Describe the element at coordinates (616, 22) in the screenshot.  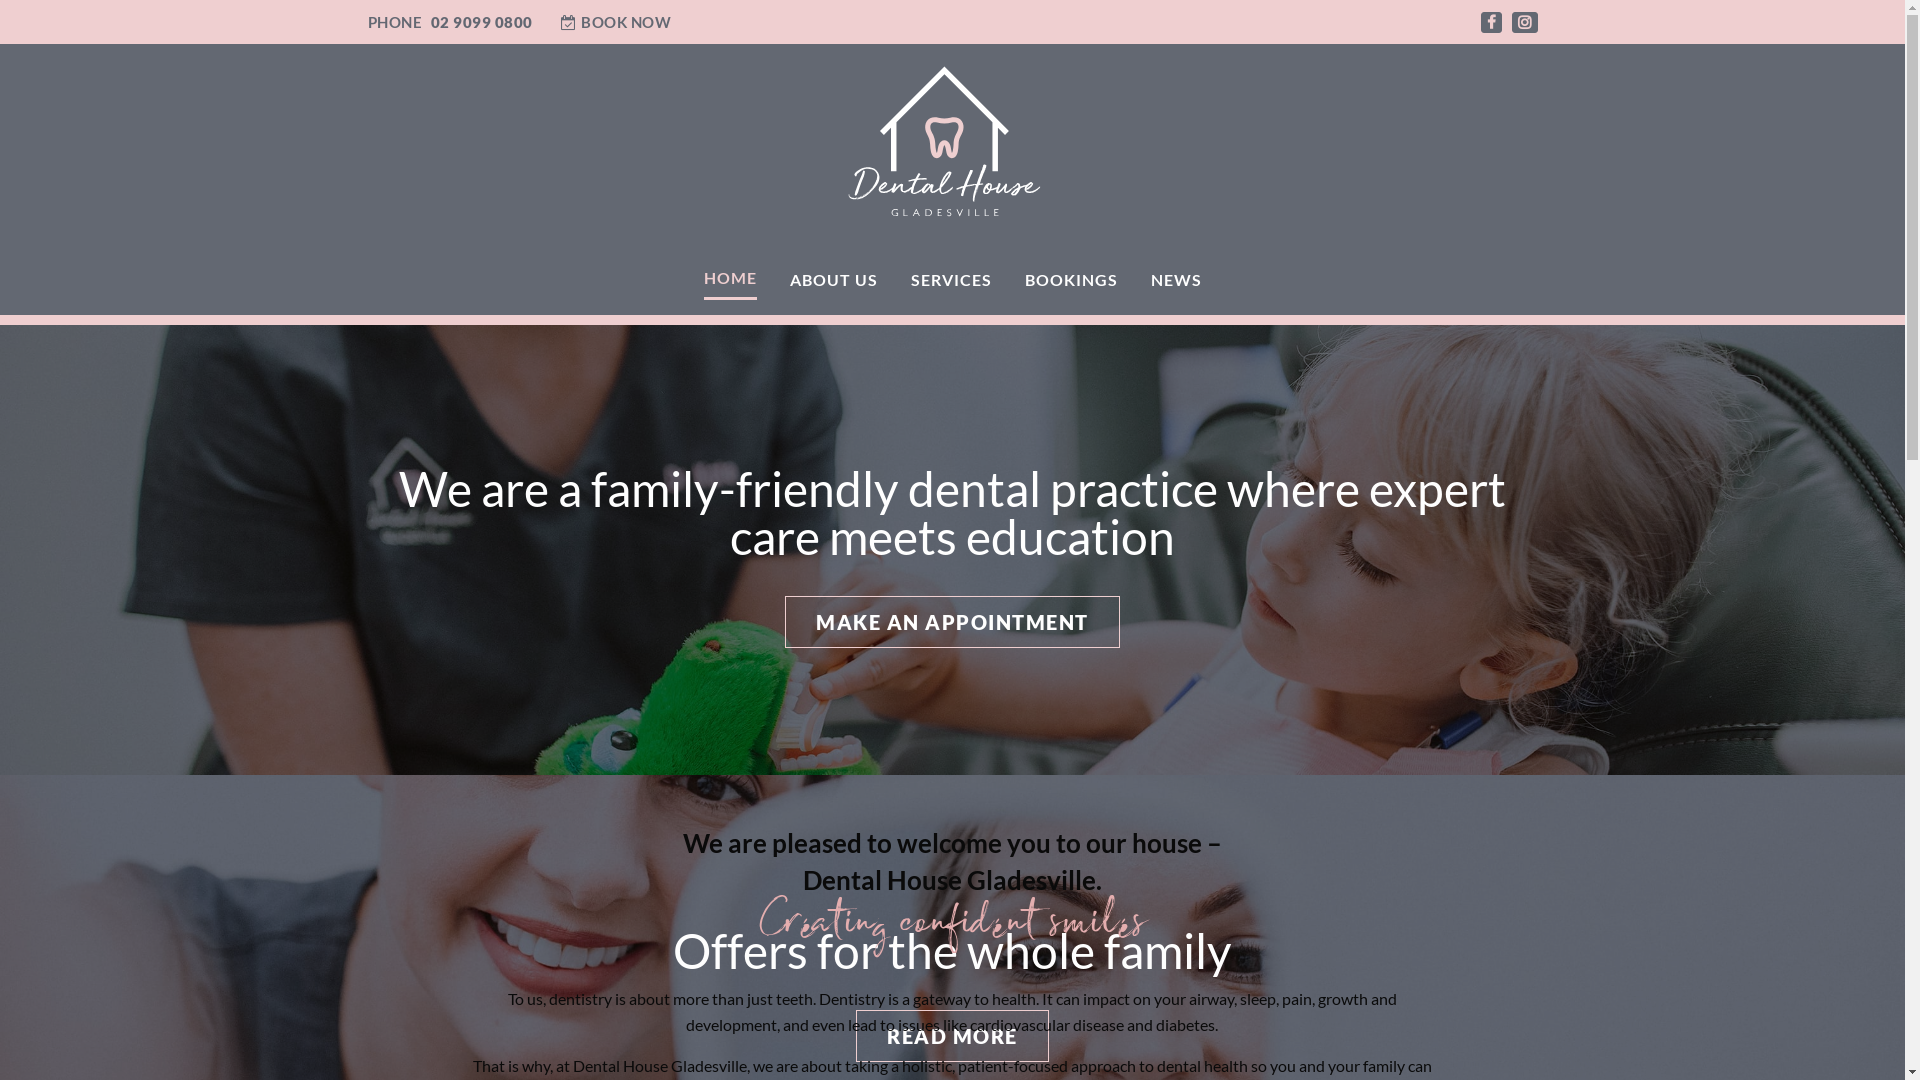
I see `BOOK NOW` at that location.